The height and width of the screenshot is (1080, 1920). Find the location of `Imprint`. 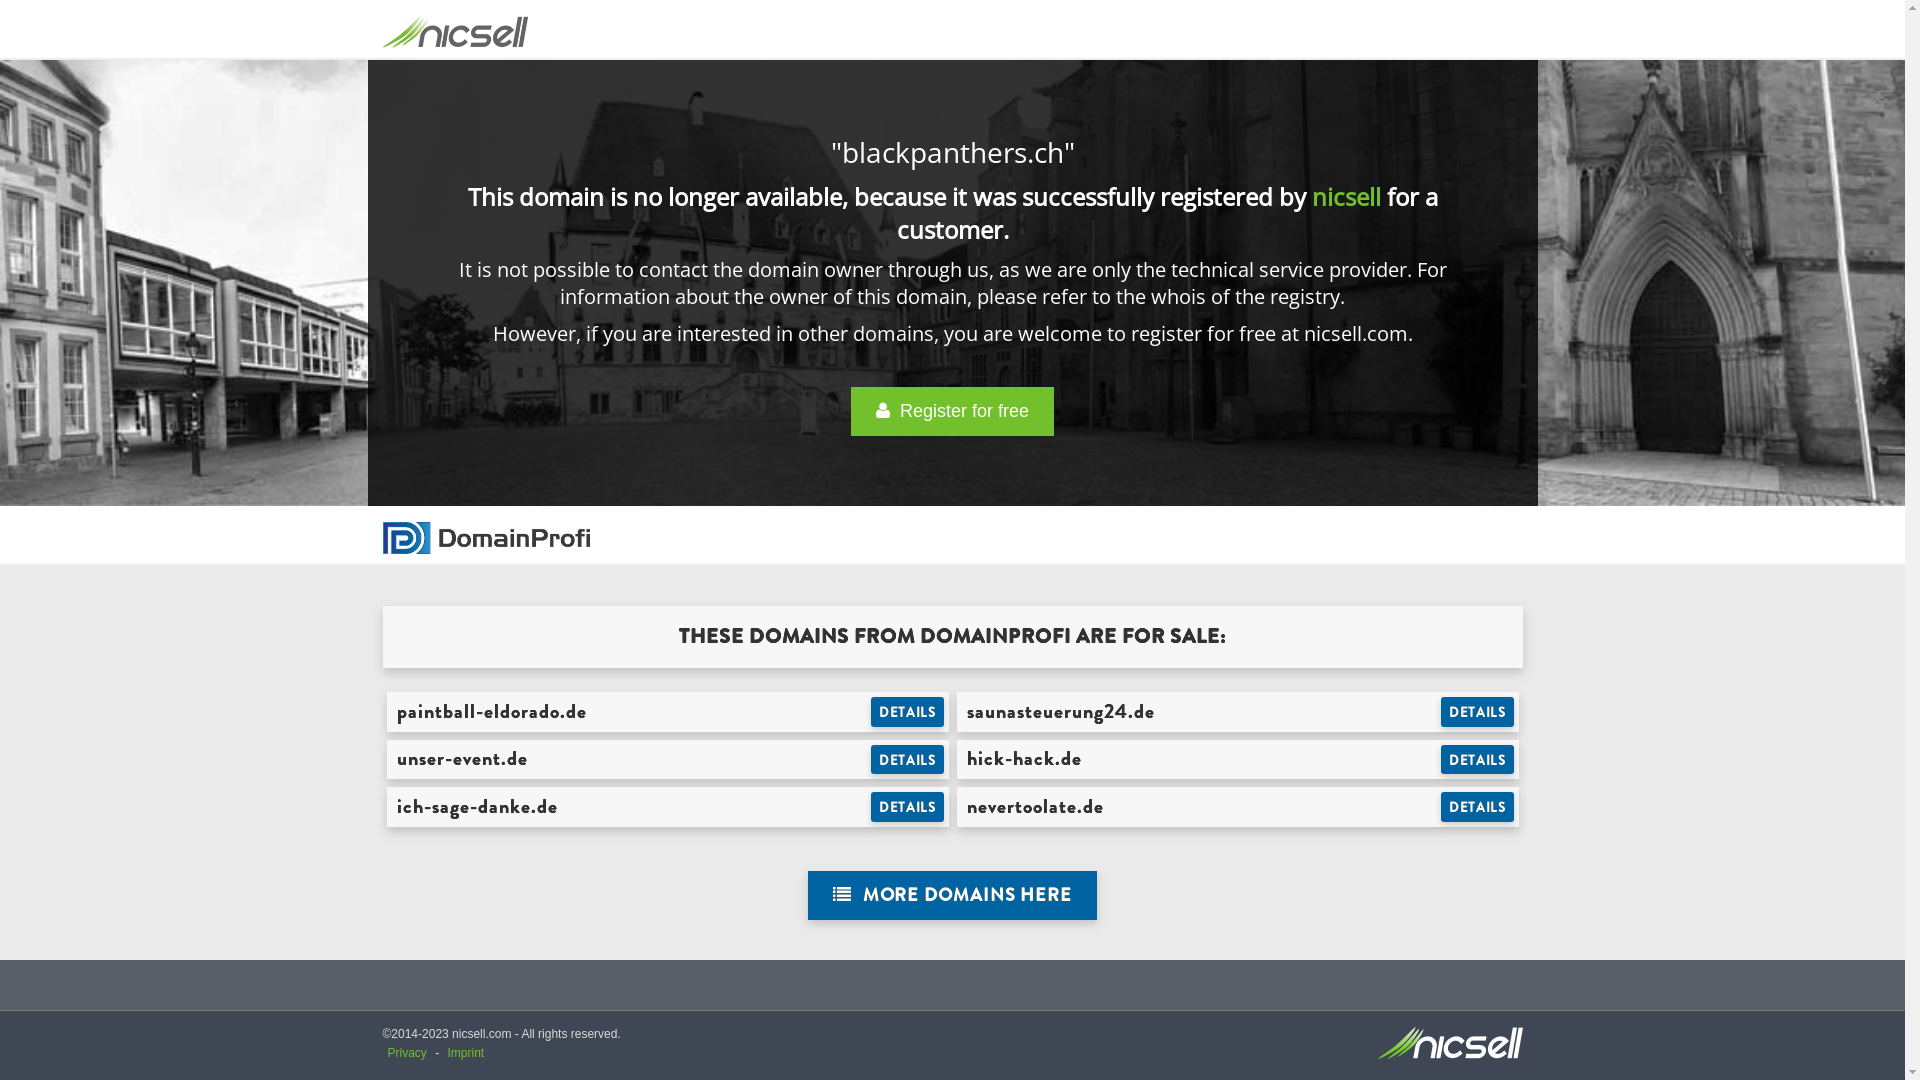

Imprint is located at coordinates (466, 1053).